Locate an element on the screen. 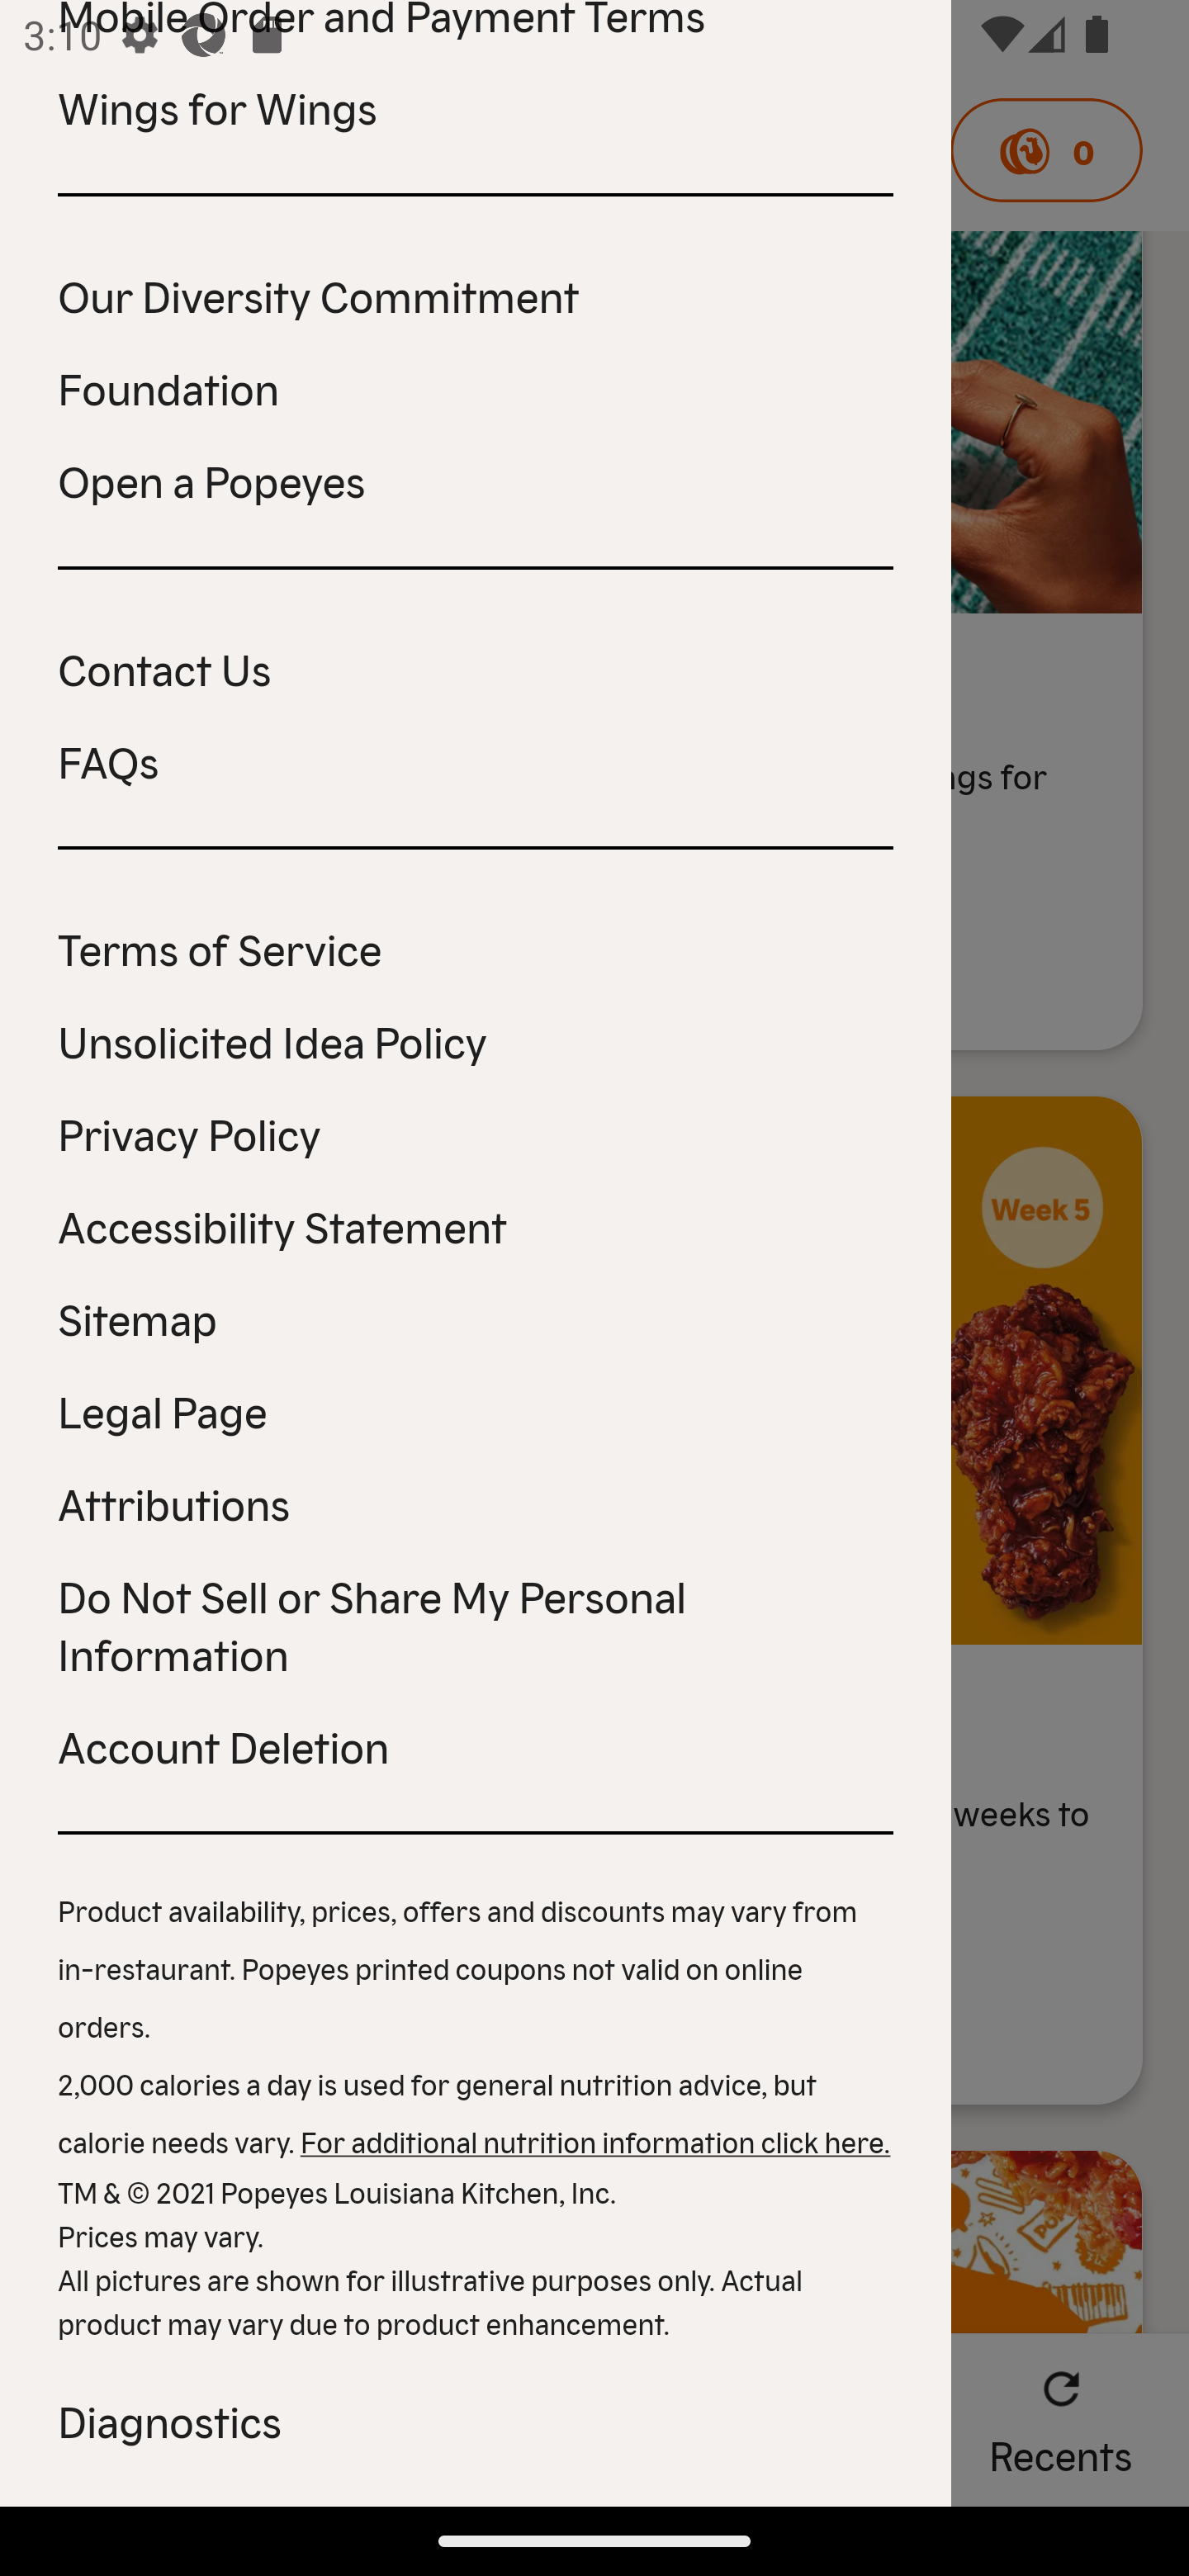 The image size is (1189, 2576). Account Deletion is located at coordinates (476, 1745).